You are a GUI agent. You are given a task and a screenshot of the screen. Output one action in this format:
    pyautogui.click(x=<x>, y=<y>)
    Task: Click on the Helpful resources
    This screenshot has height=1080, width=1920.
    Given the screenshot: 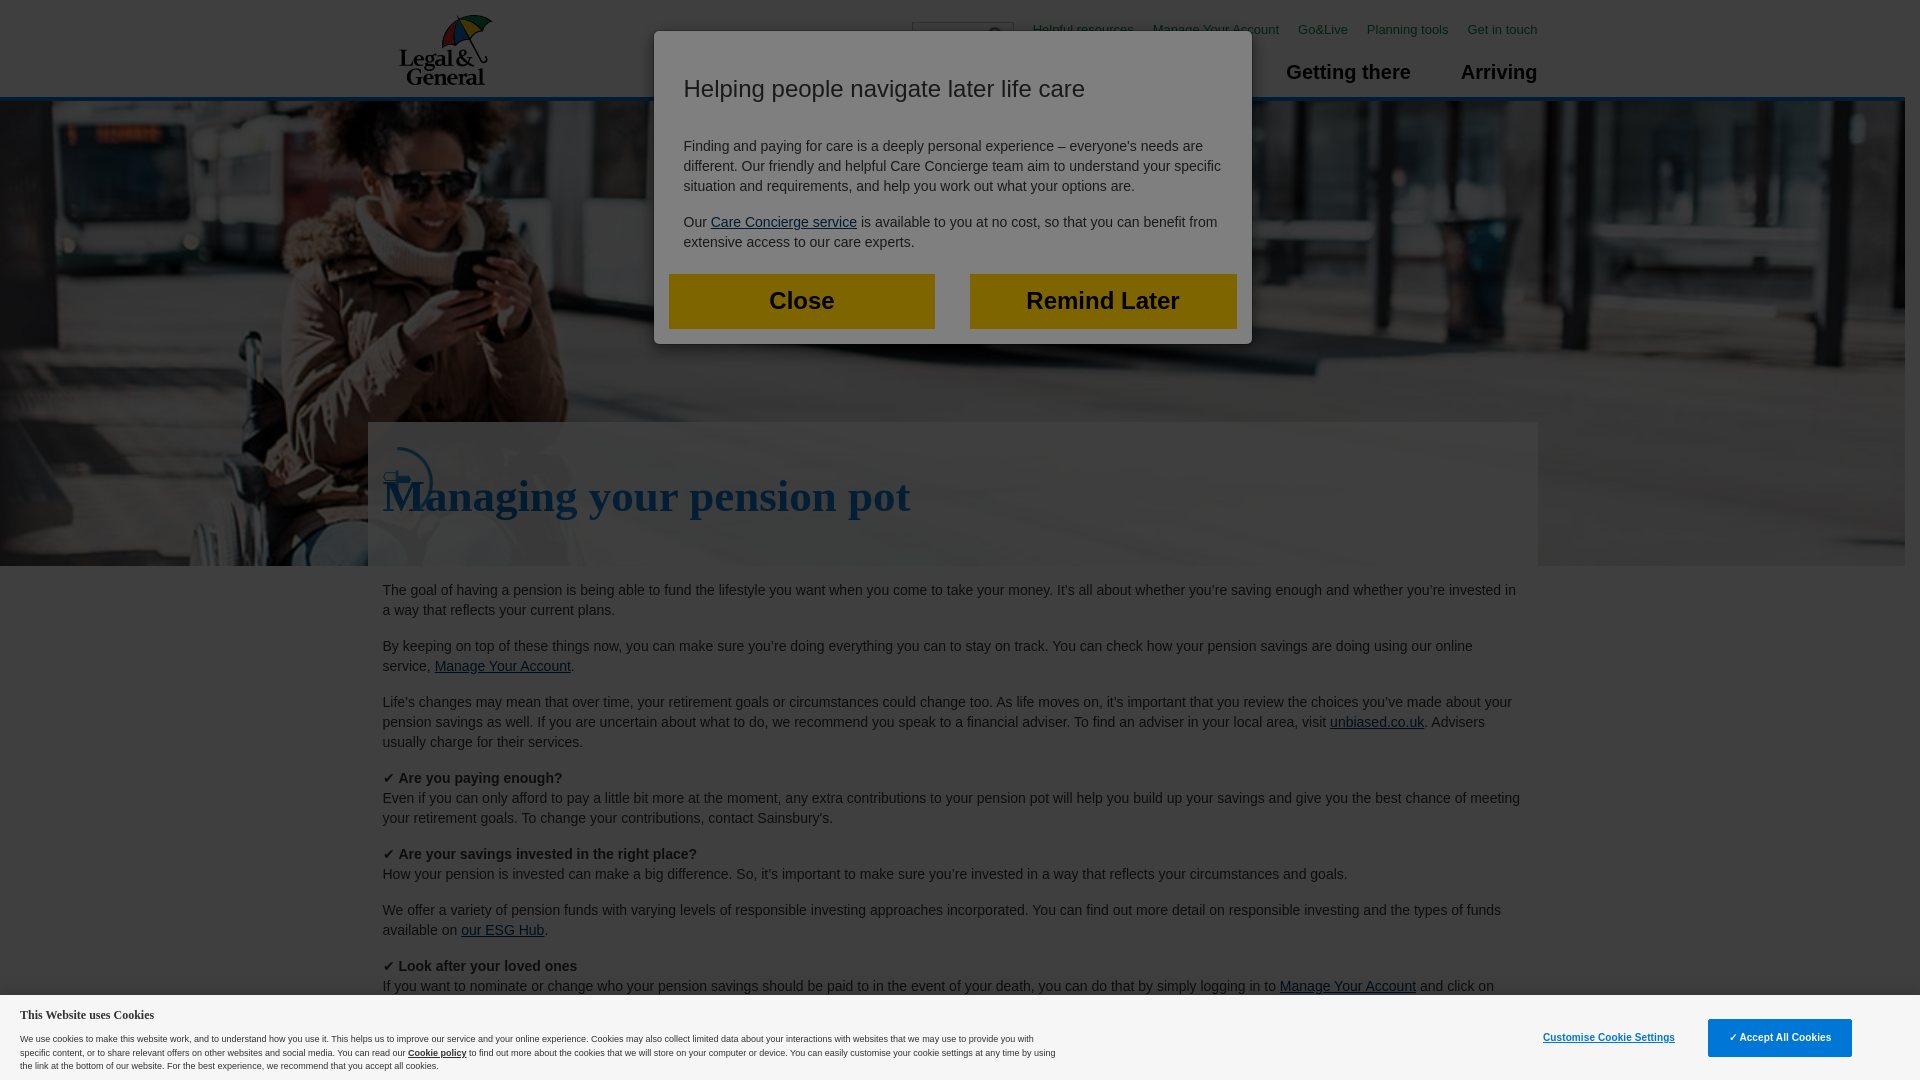 What is the action you would take?
    pyautogui.click(x=1090, y=28)
    